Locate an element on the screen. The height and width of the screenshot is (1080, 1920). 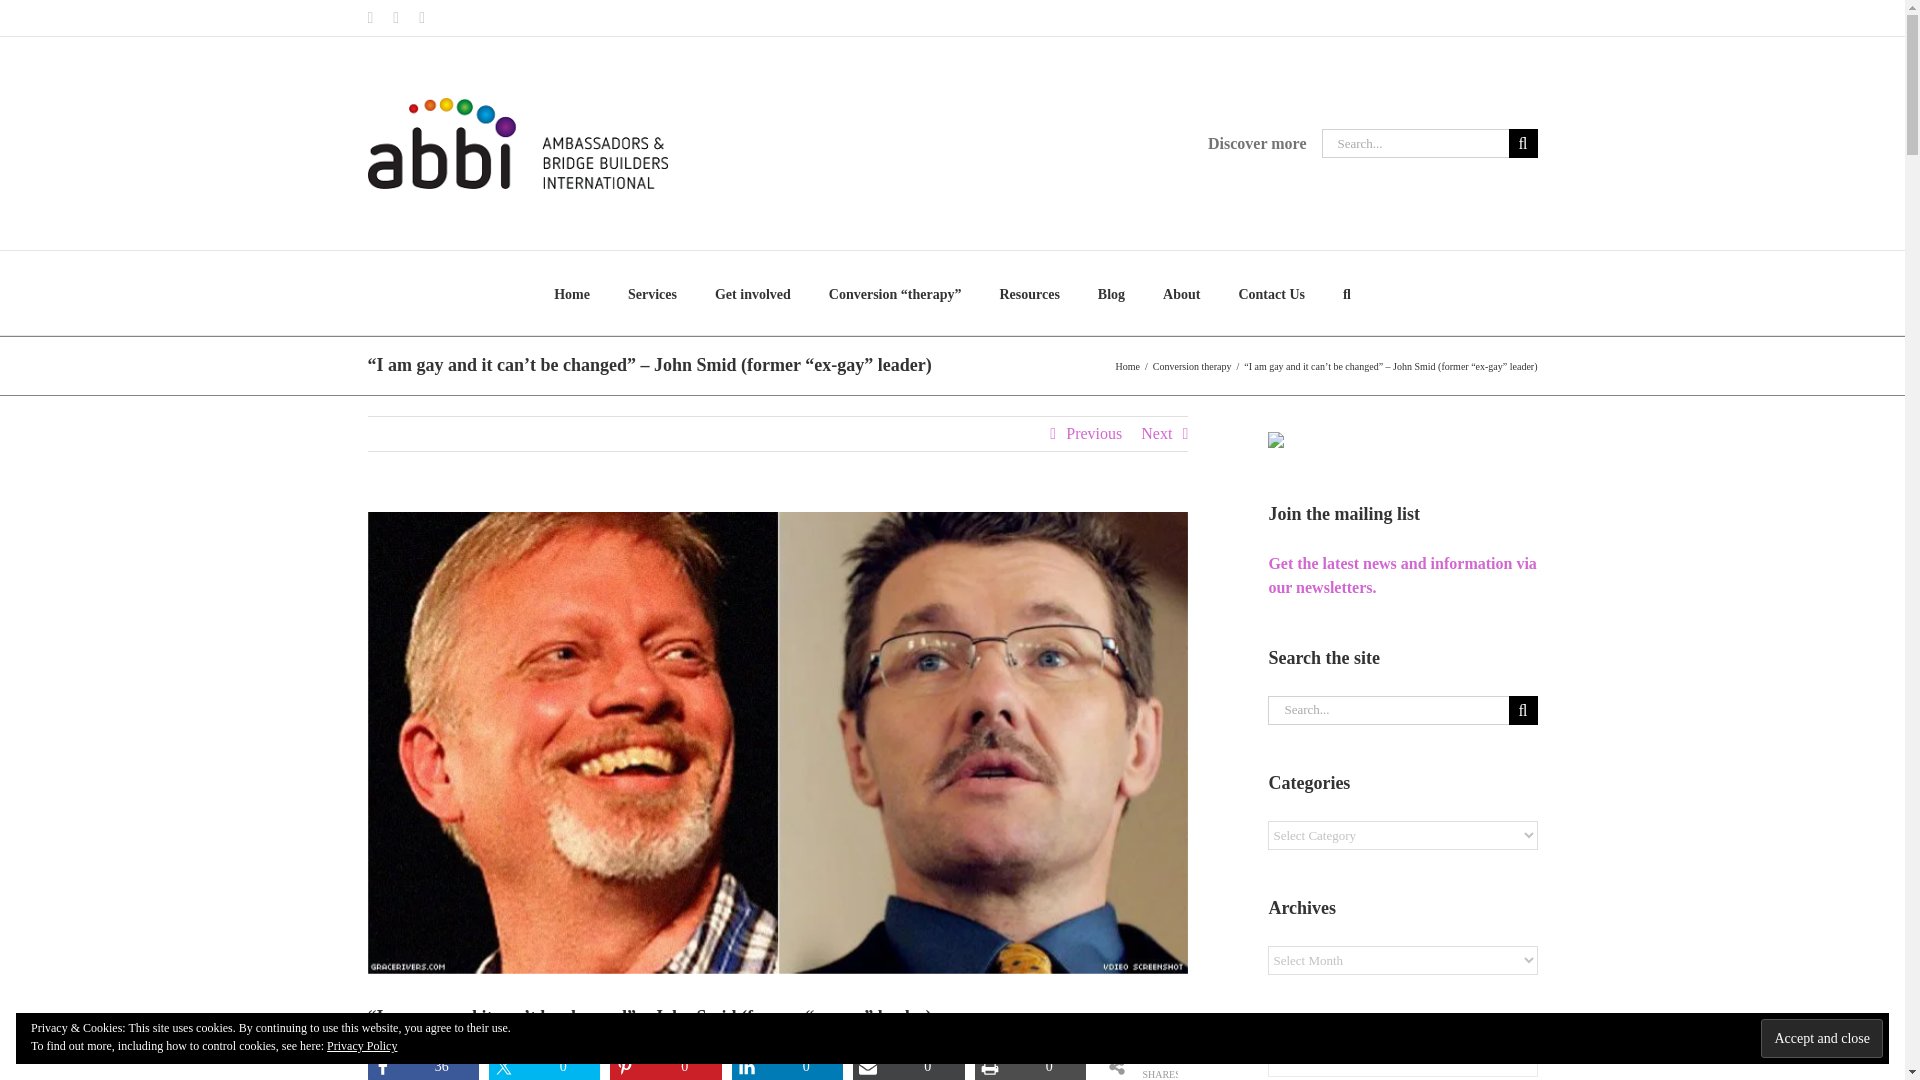
Share on Pinterest is located at coordinates (666, 1065).